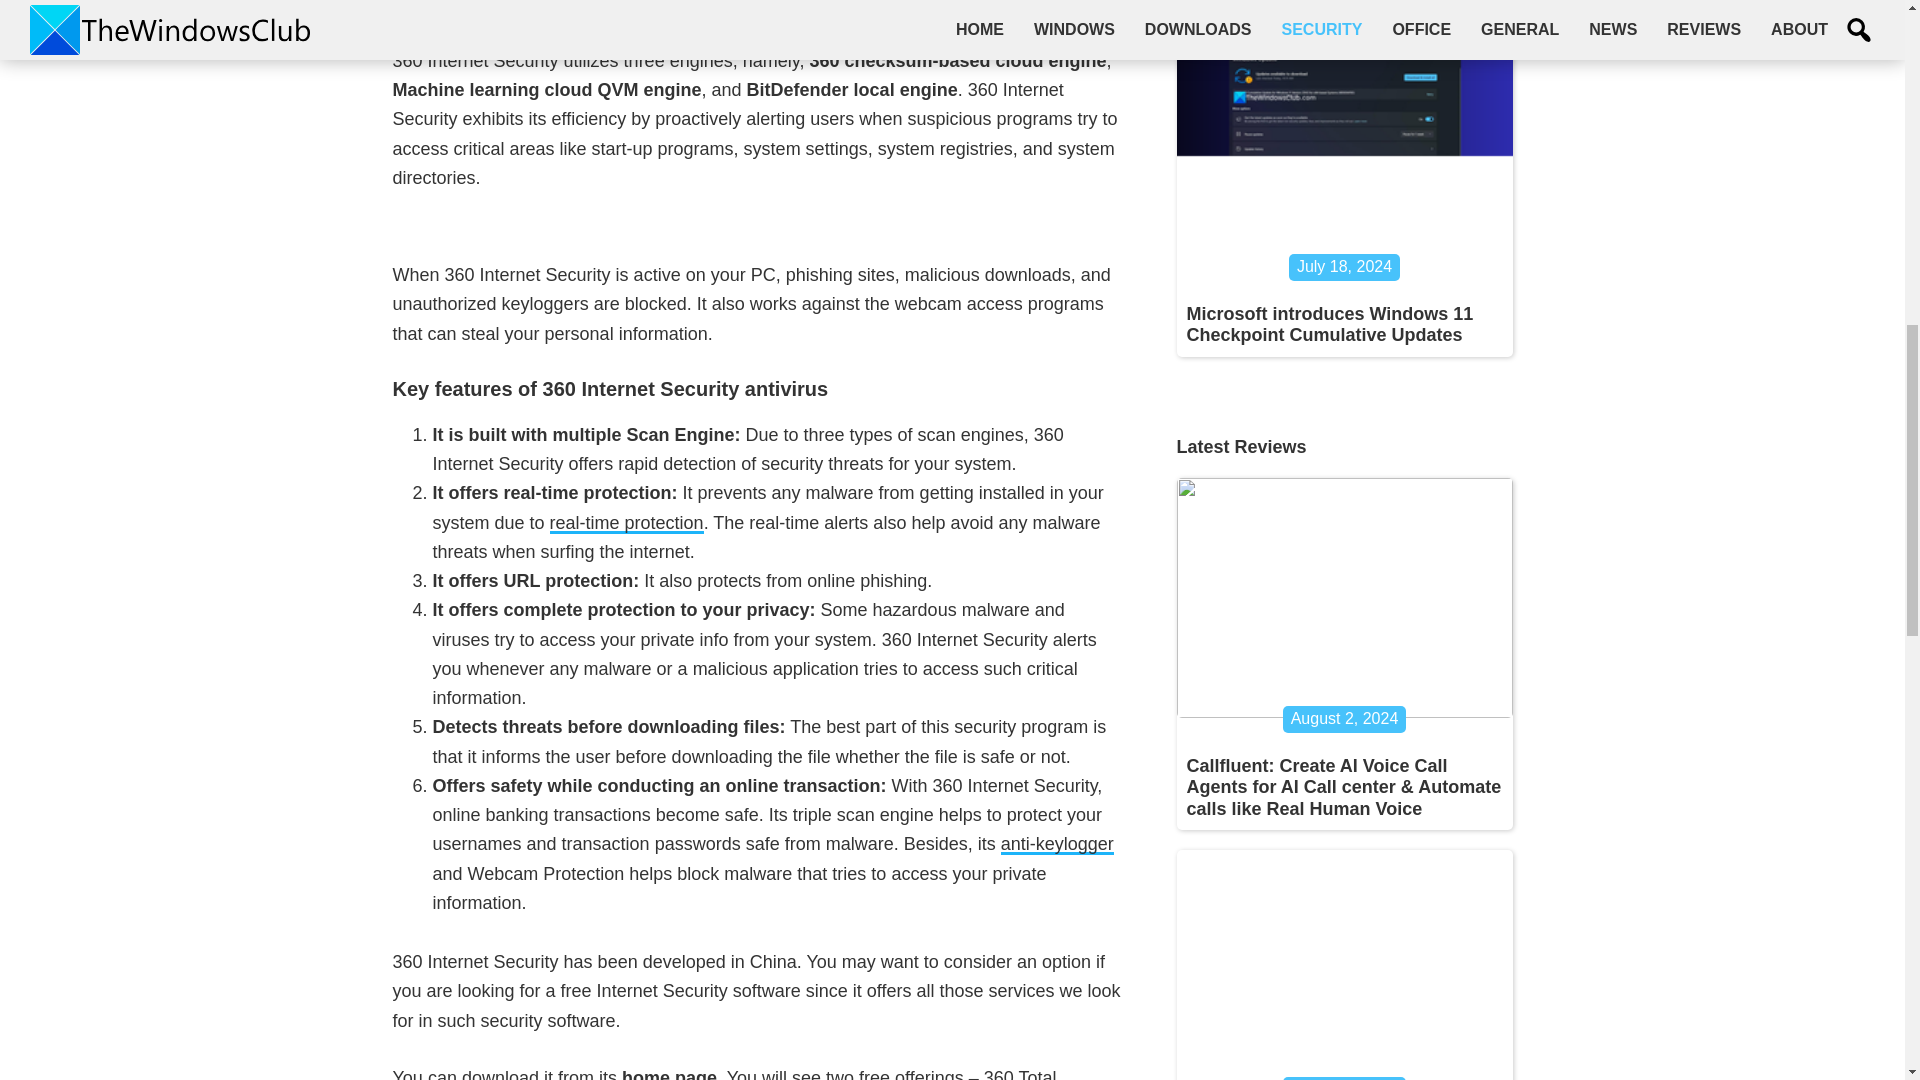 The image size is (1920, 1080). What do you see at coordinates (669, 1074) in the screenshot?
I see `home page` at bounding box center [669, 1074].